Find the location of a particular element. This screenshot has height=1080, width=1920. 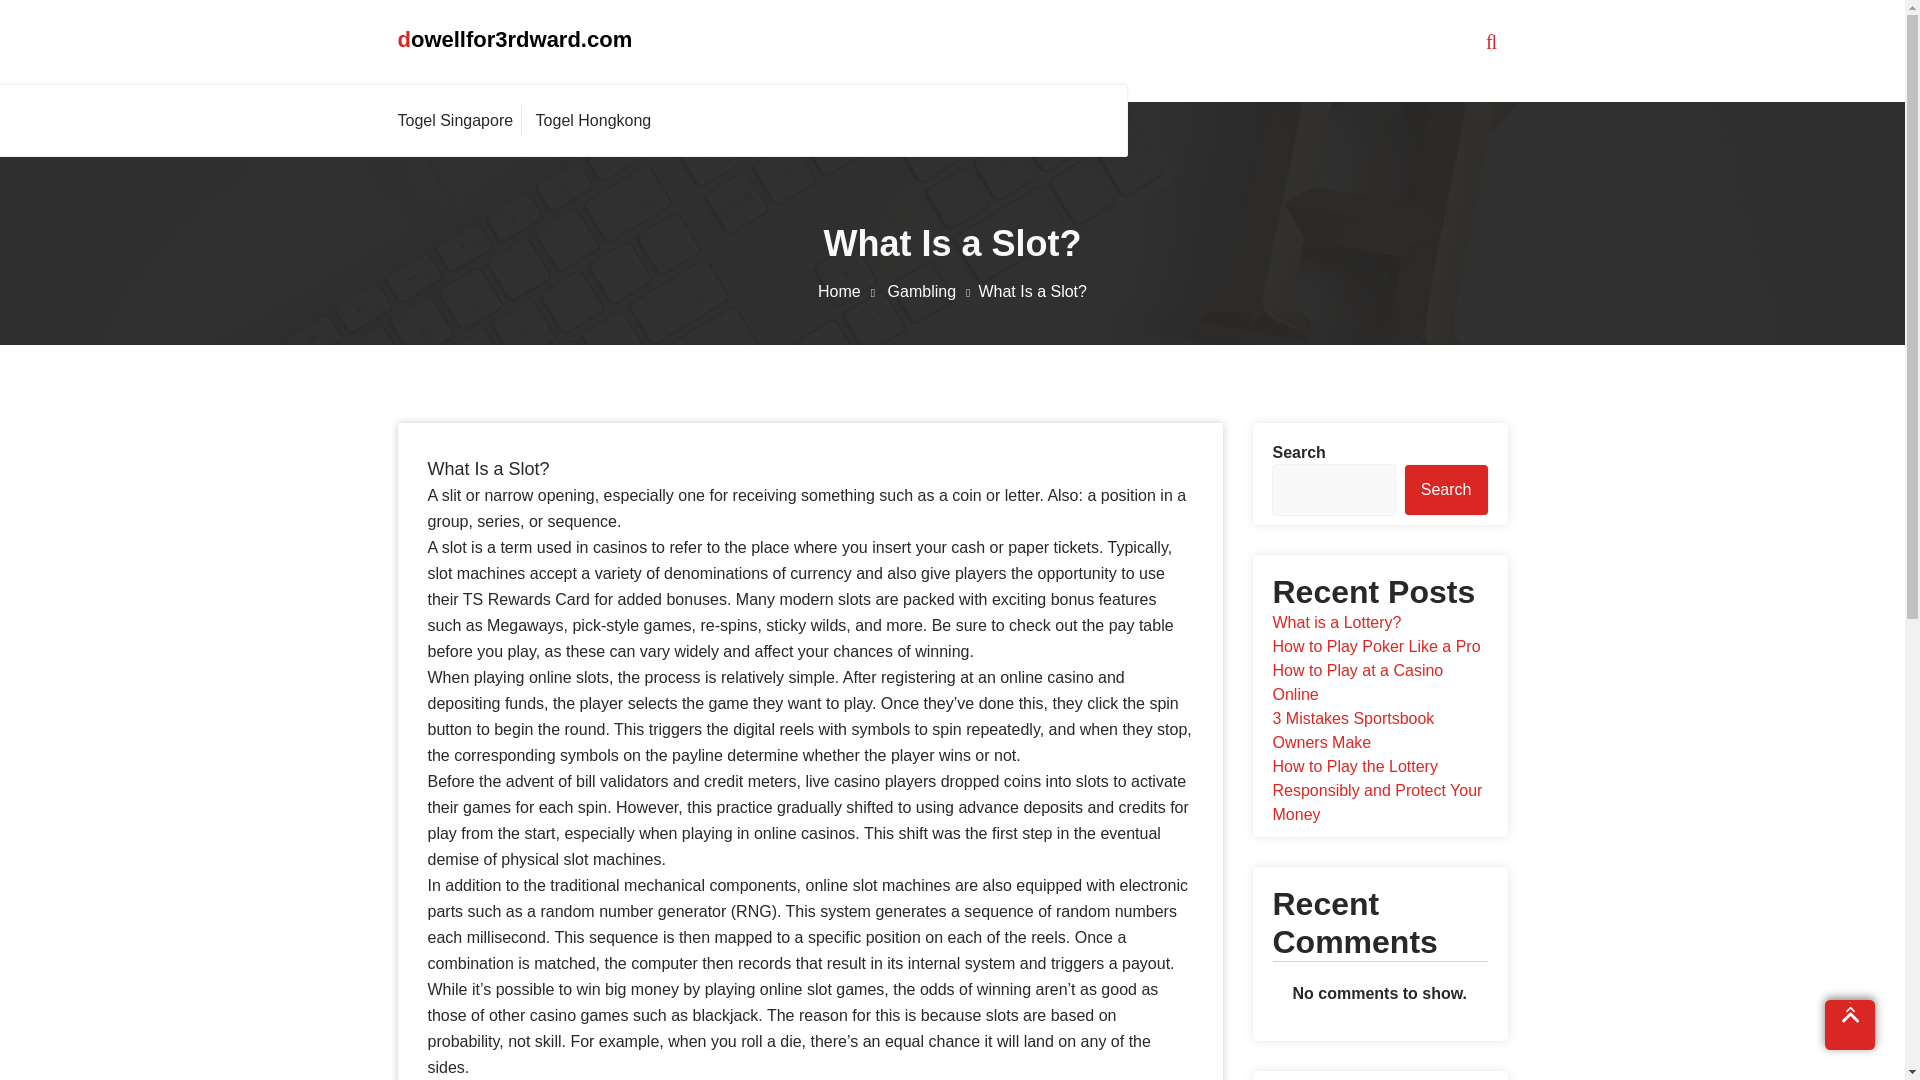

How to Play the Lottery Responsibly and Protect Your Money is located at coordinates (1376, 790).